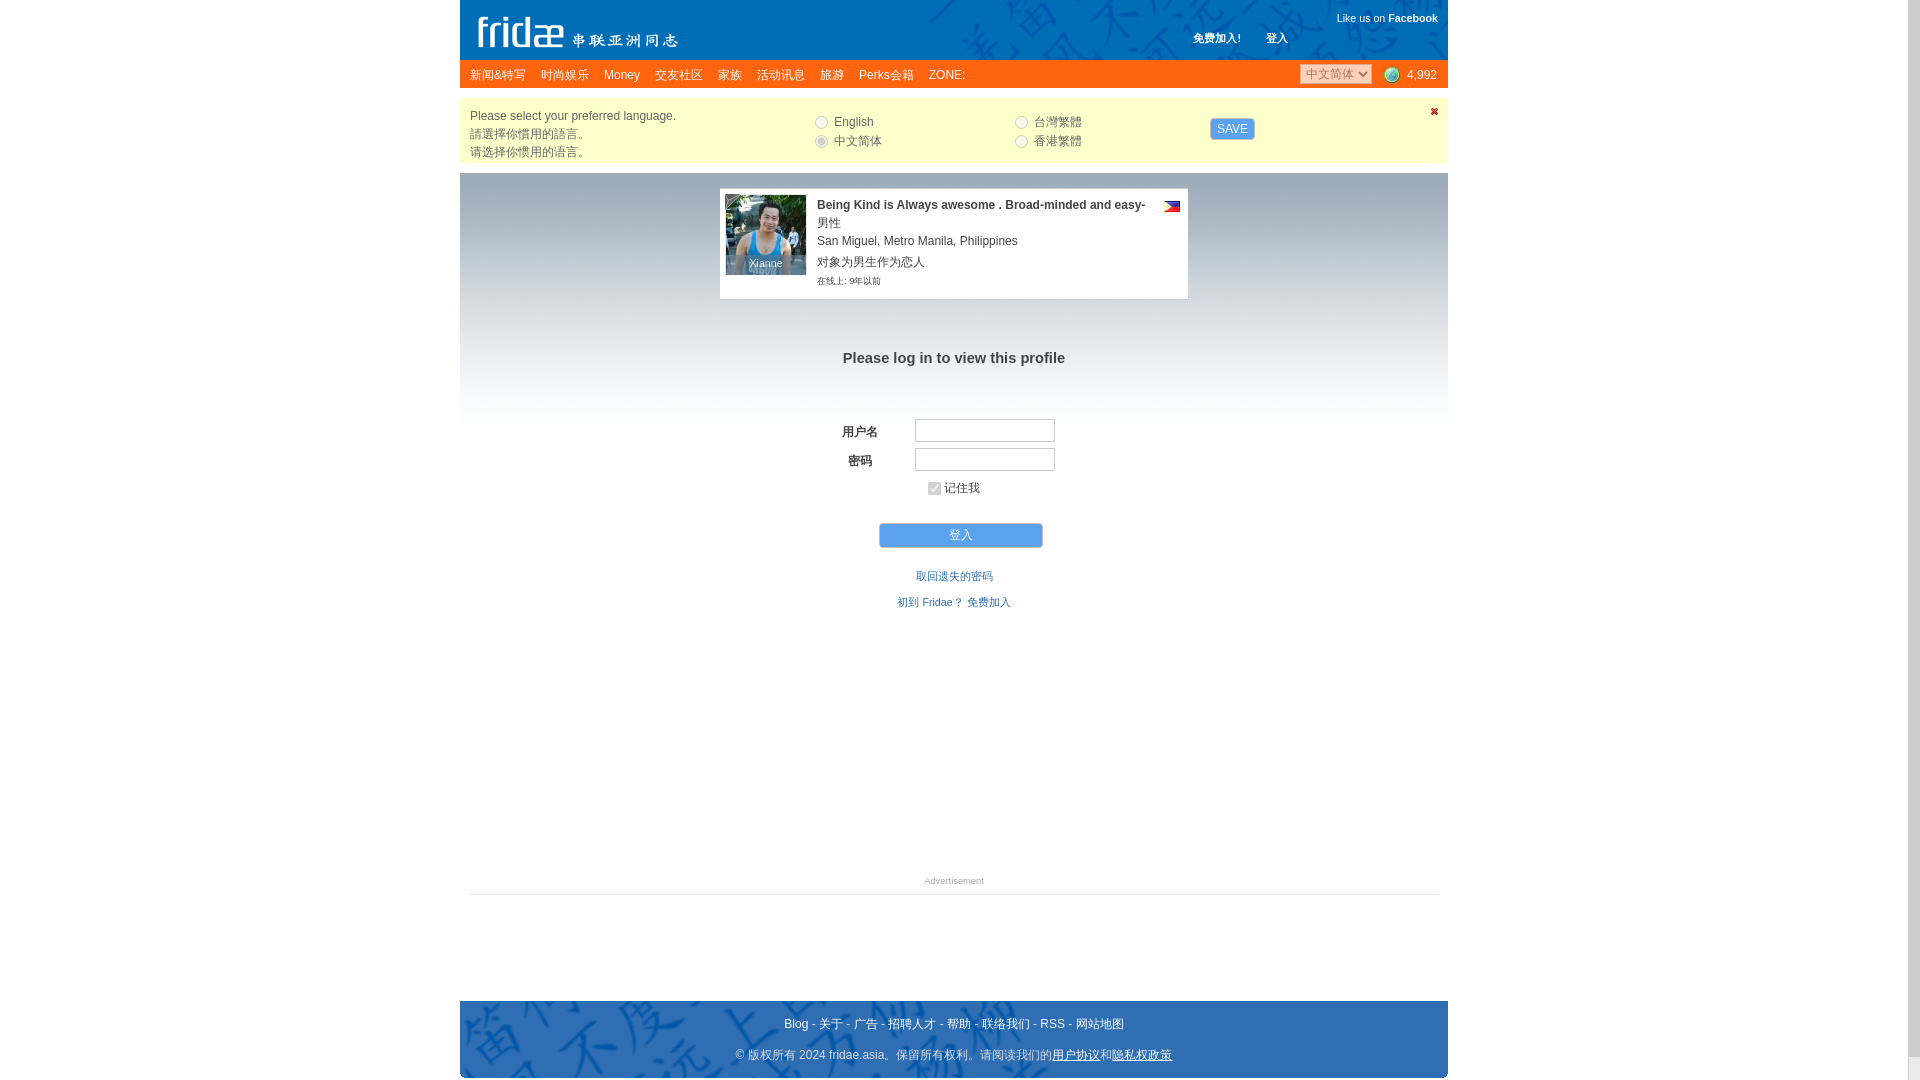 The image size is (1920, 1080). I want to click on SAVE, so click(1232, 128).